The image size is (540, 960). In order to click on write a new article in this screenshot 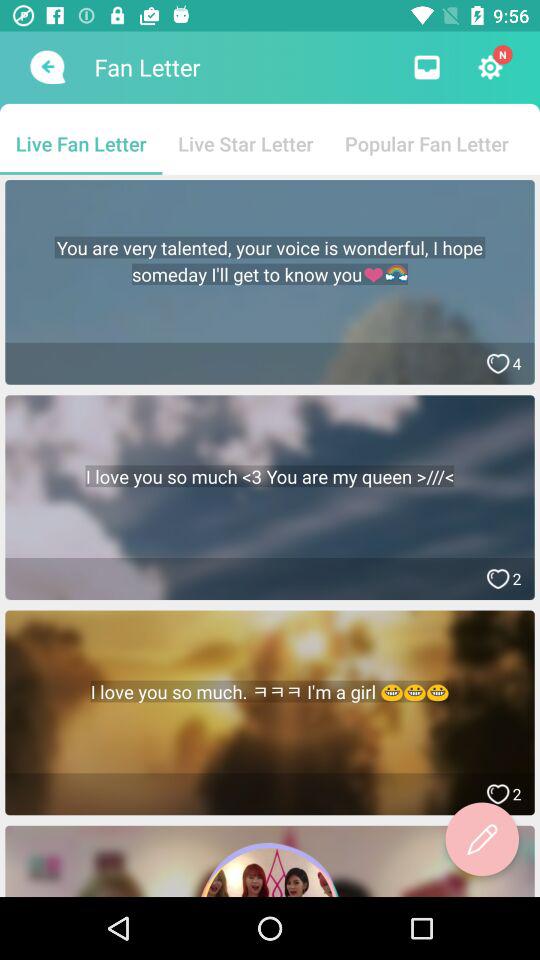, I will do `click(482, 839)`.